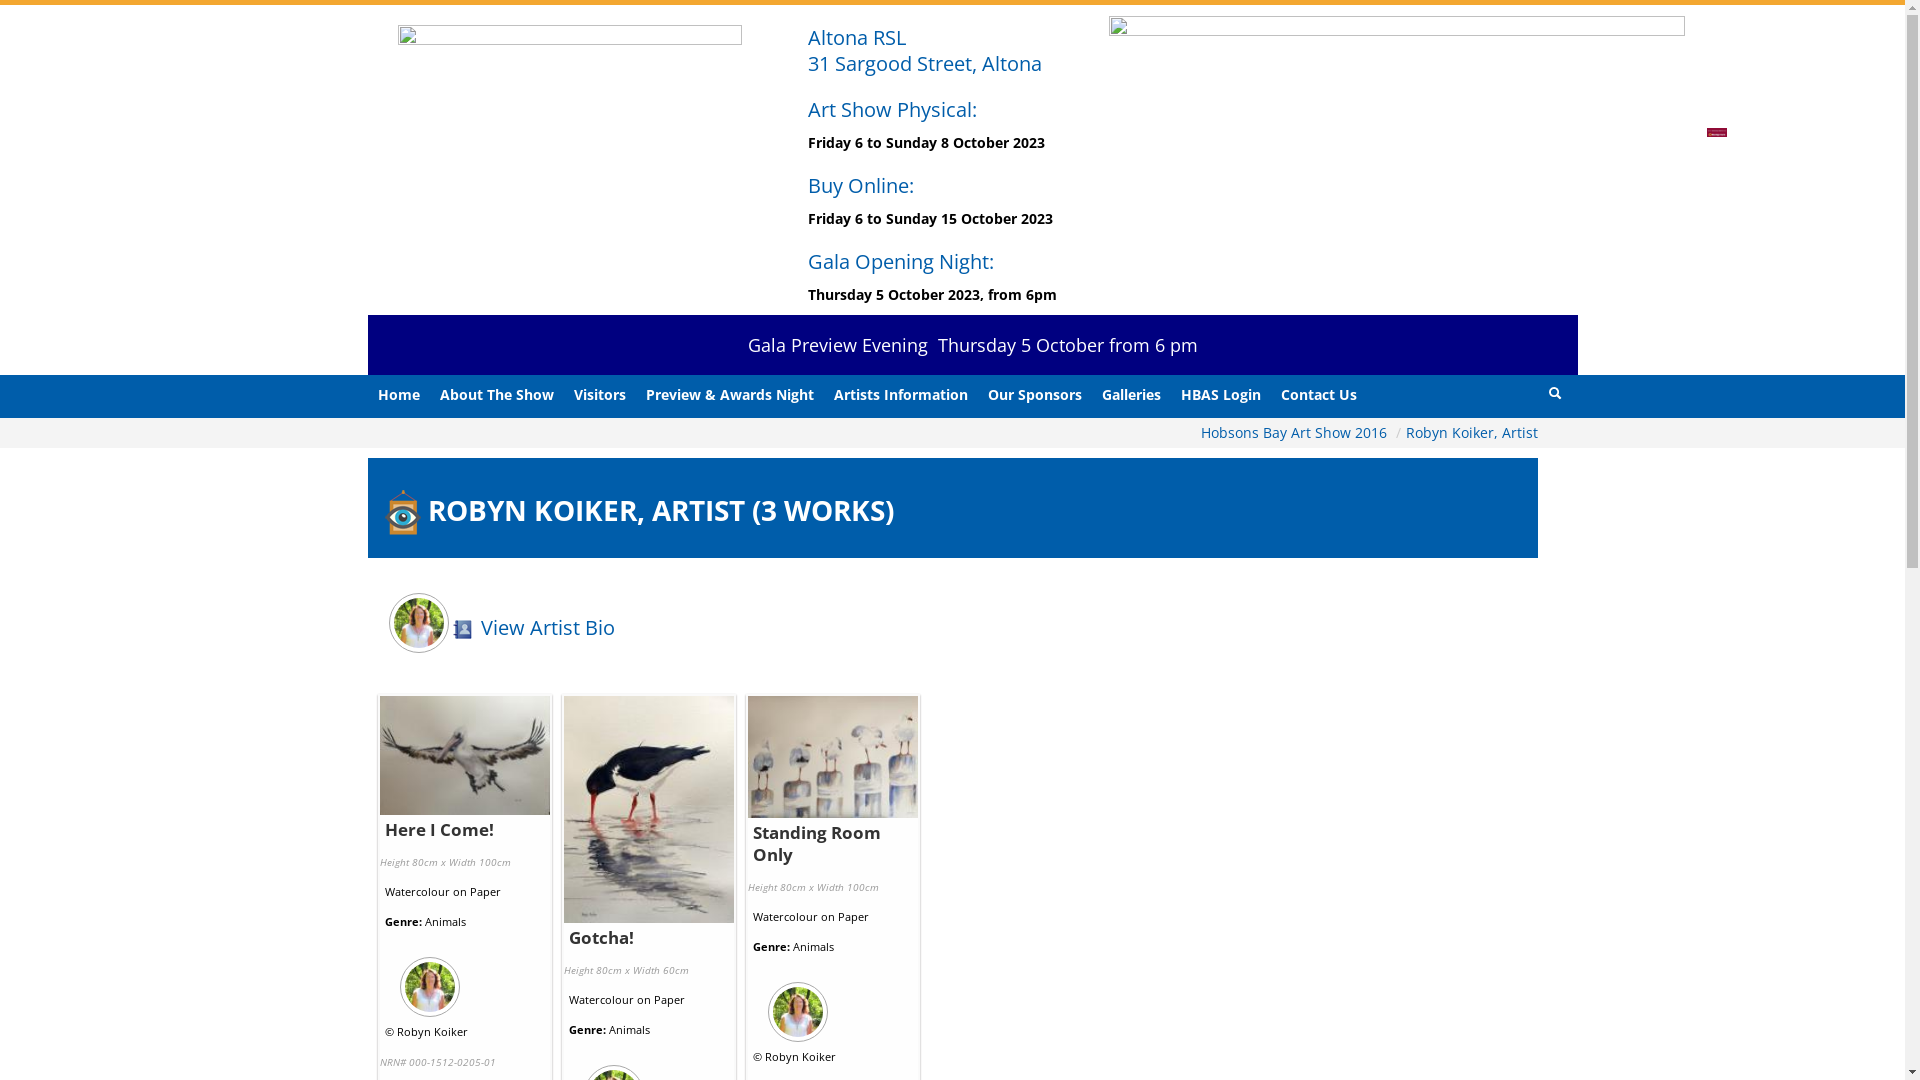 This screenshot has height=1080, width=1920. I want to click on About The Show, so click(497, 395).